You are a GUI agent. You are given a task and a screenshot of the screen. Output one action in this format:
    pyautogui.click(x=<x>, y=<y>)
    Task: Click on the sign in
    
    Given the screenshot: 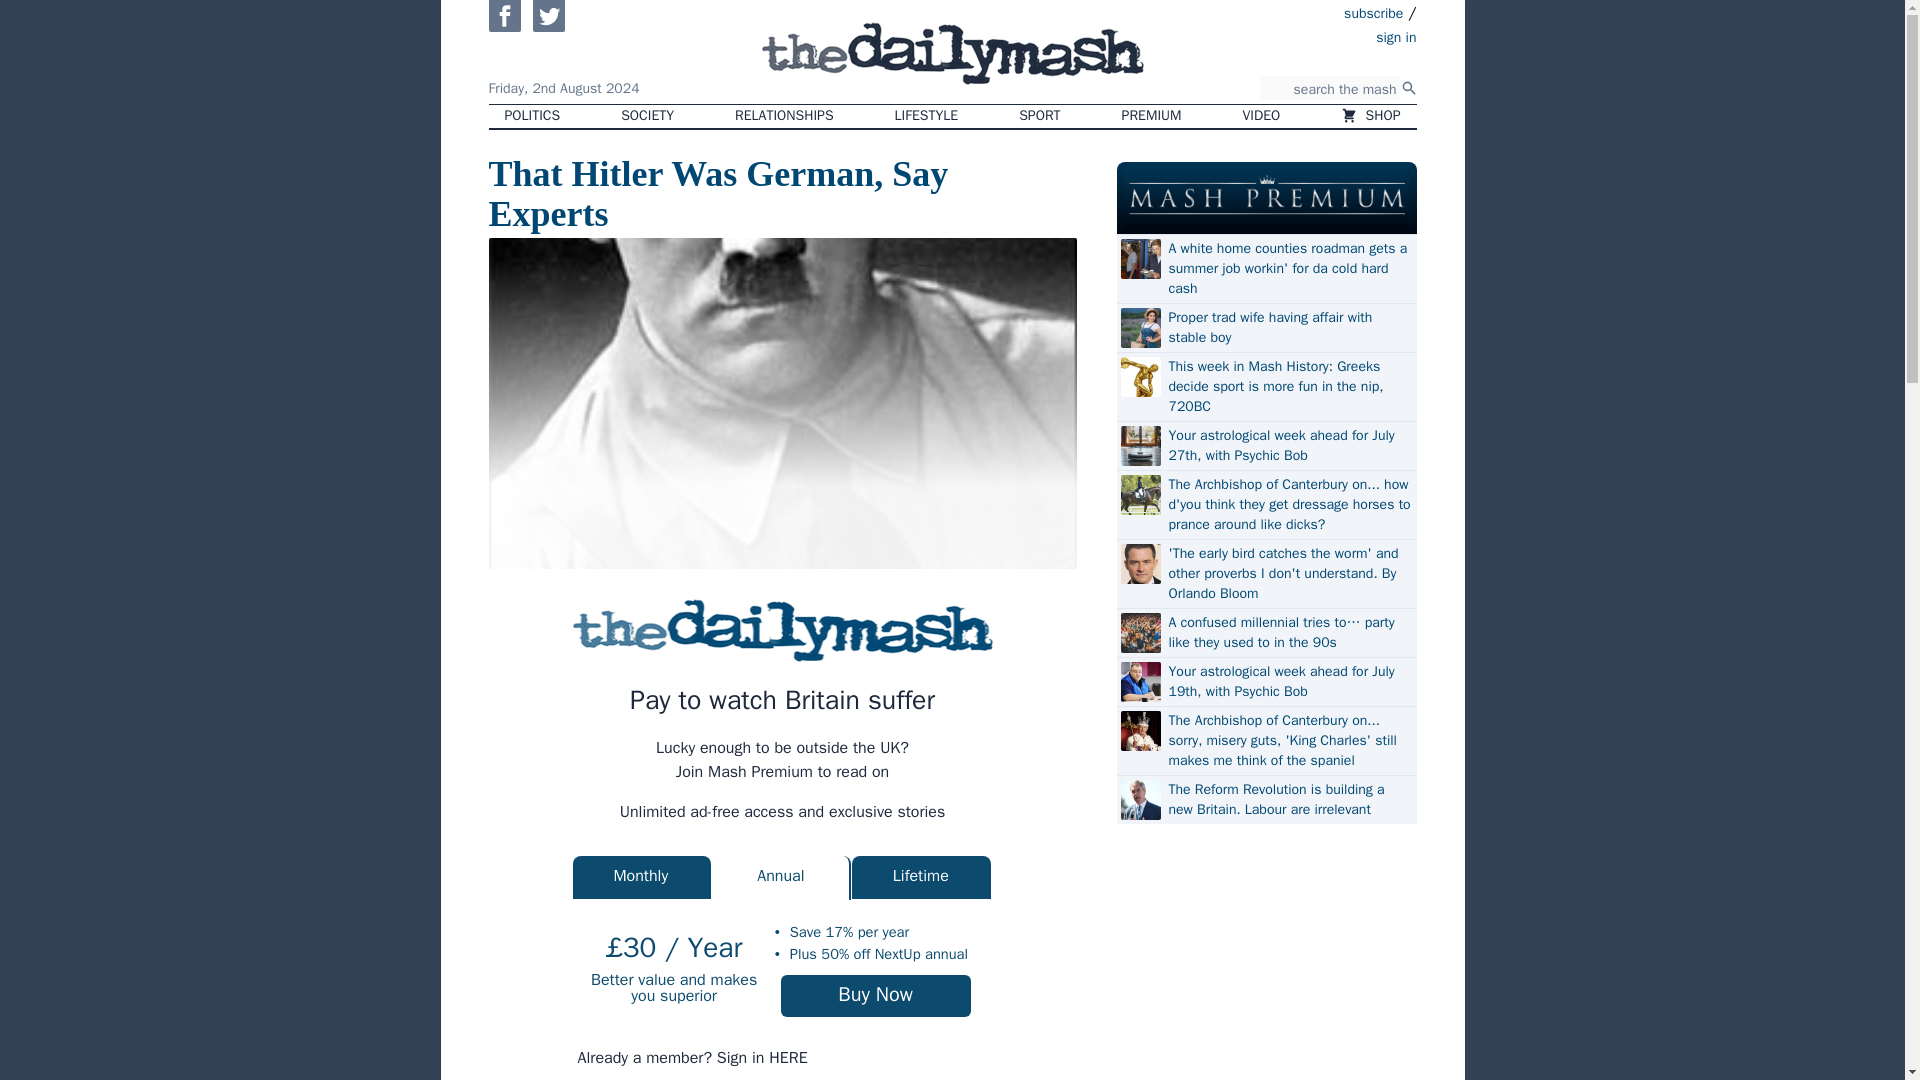 What is the action you would take?
    pyautogui.click(x=1280, y=35)
    